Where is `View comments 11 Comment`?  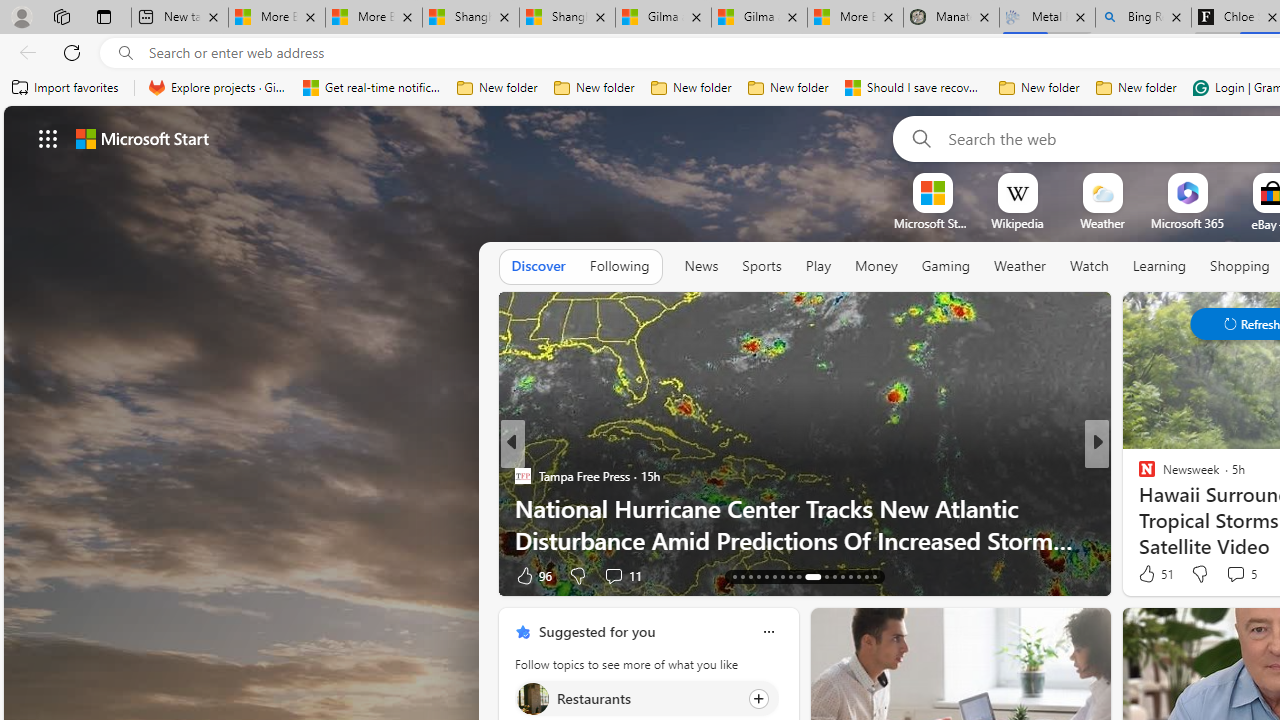
View comments 11 Comment is located at coordinates (613, 576).